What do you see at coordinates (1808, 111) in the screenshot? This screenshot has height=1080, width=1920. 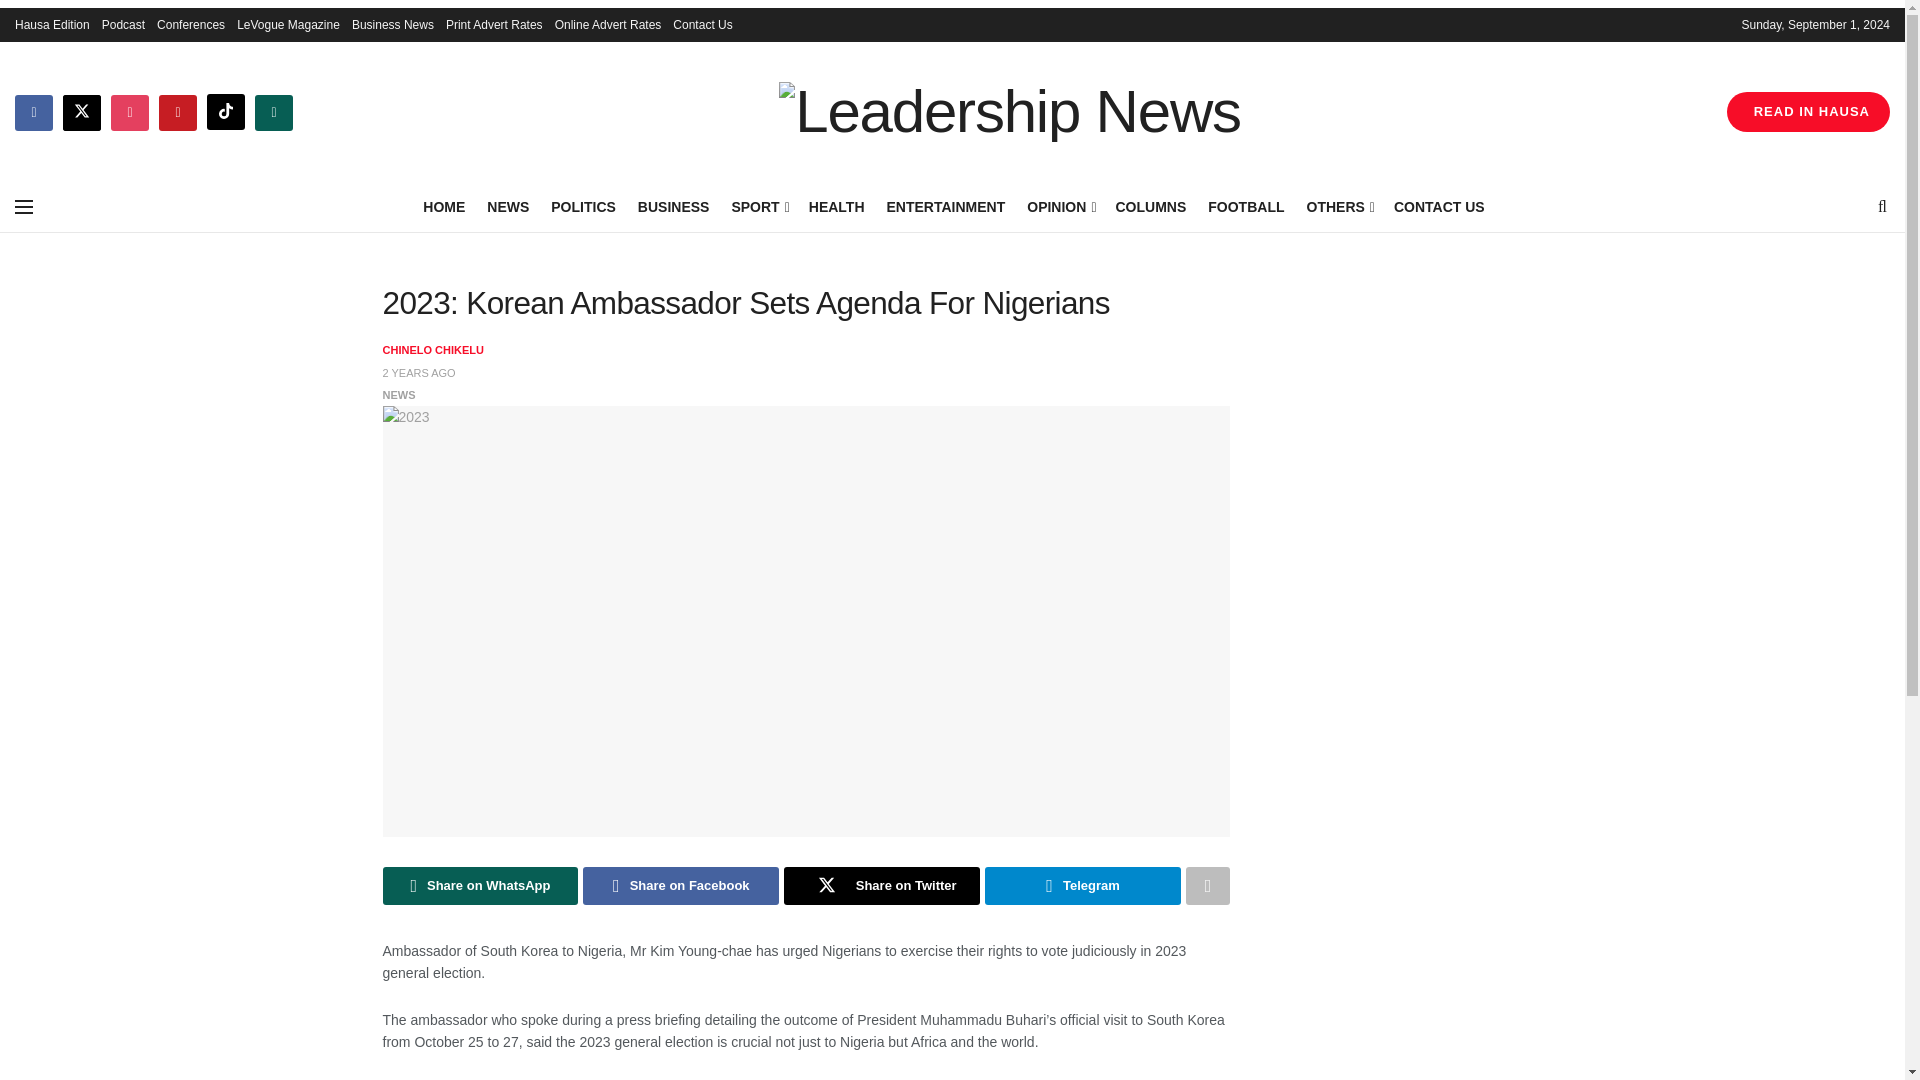 I see `READ IN HAUSA` at bounding box center [1808, 111].